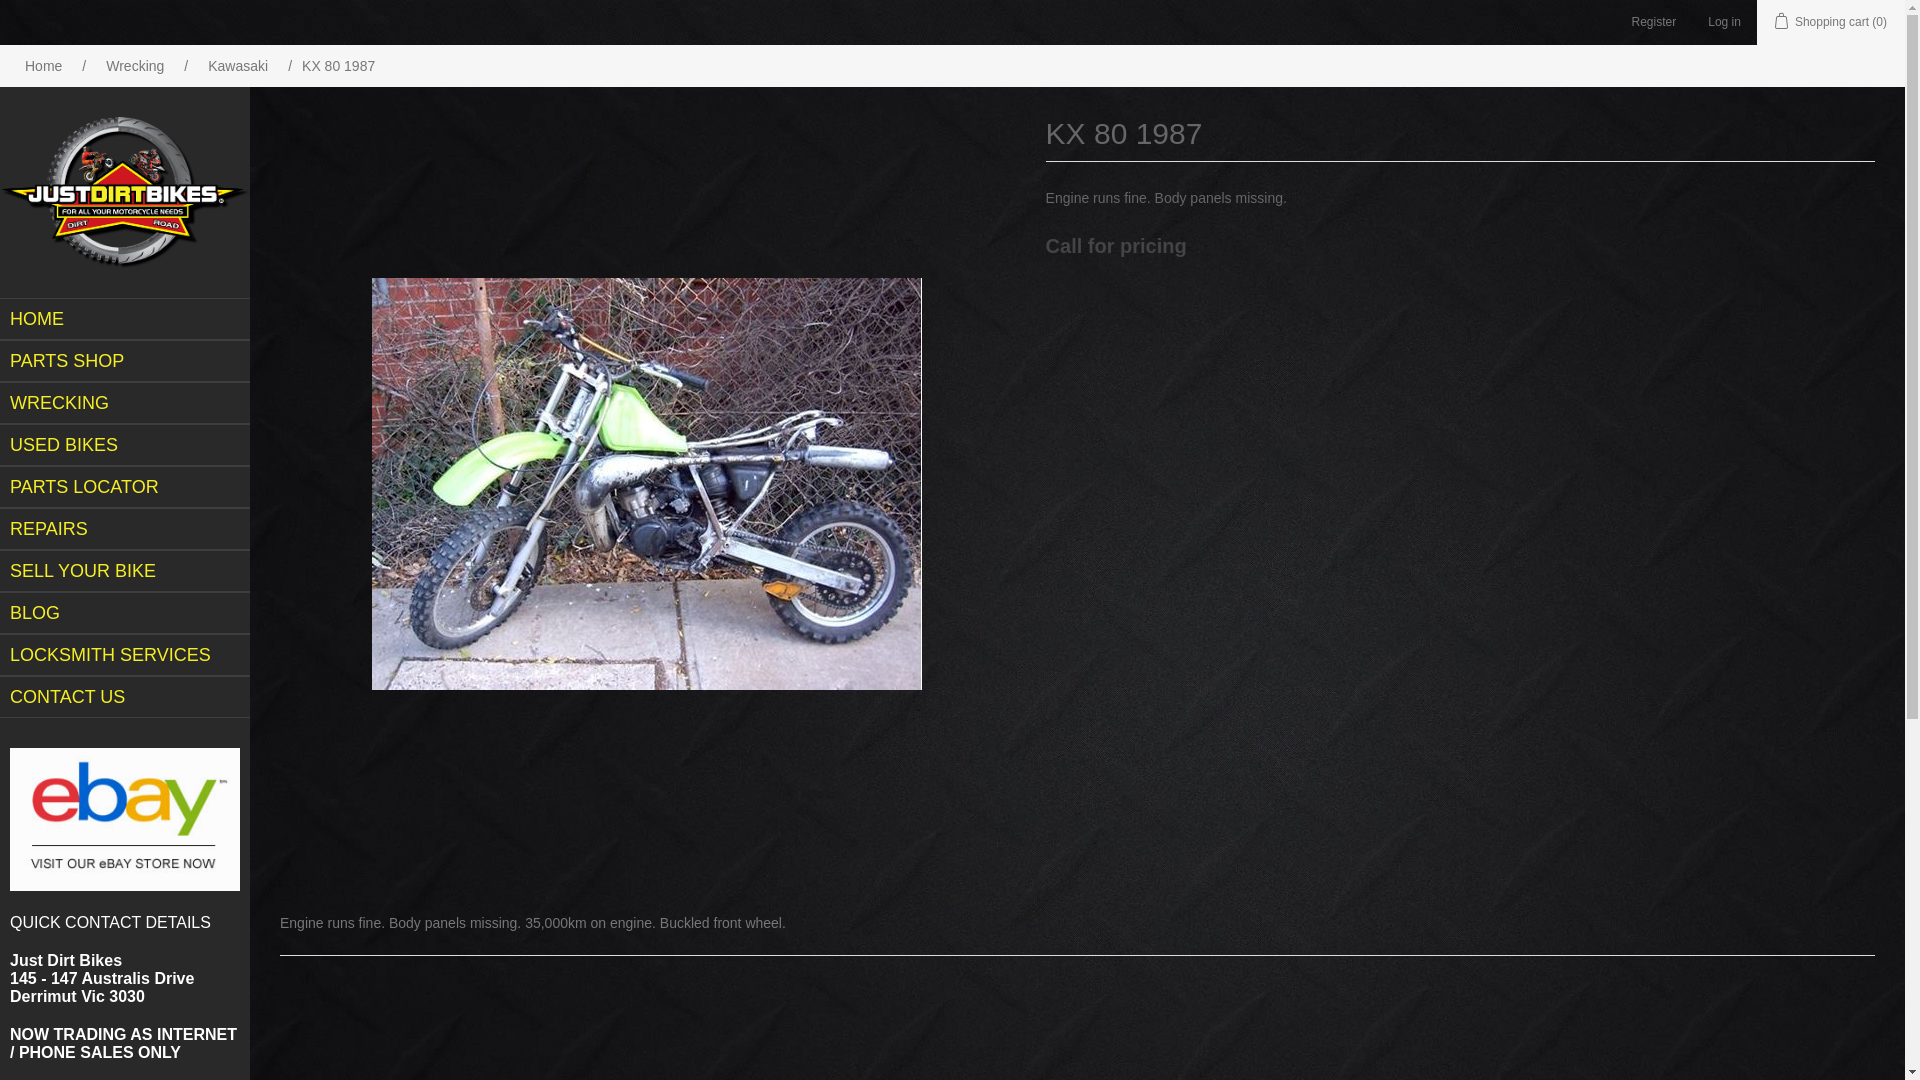  What do you see at coordinates (125, 697) in the screenshot?
I see `CONTACT US` at bounding box center [125, 697].